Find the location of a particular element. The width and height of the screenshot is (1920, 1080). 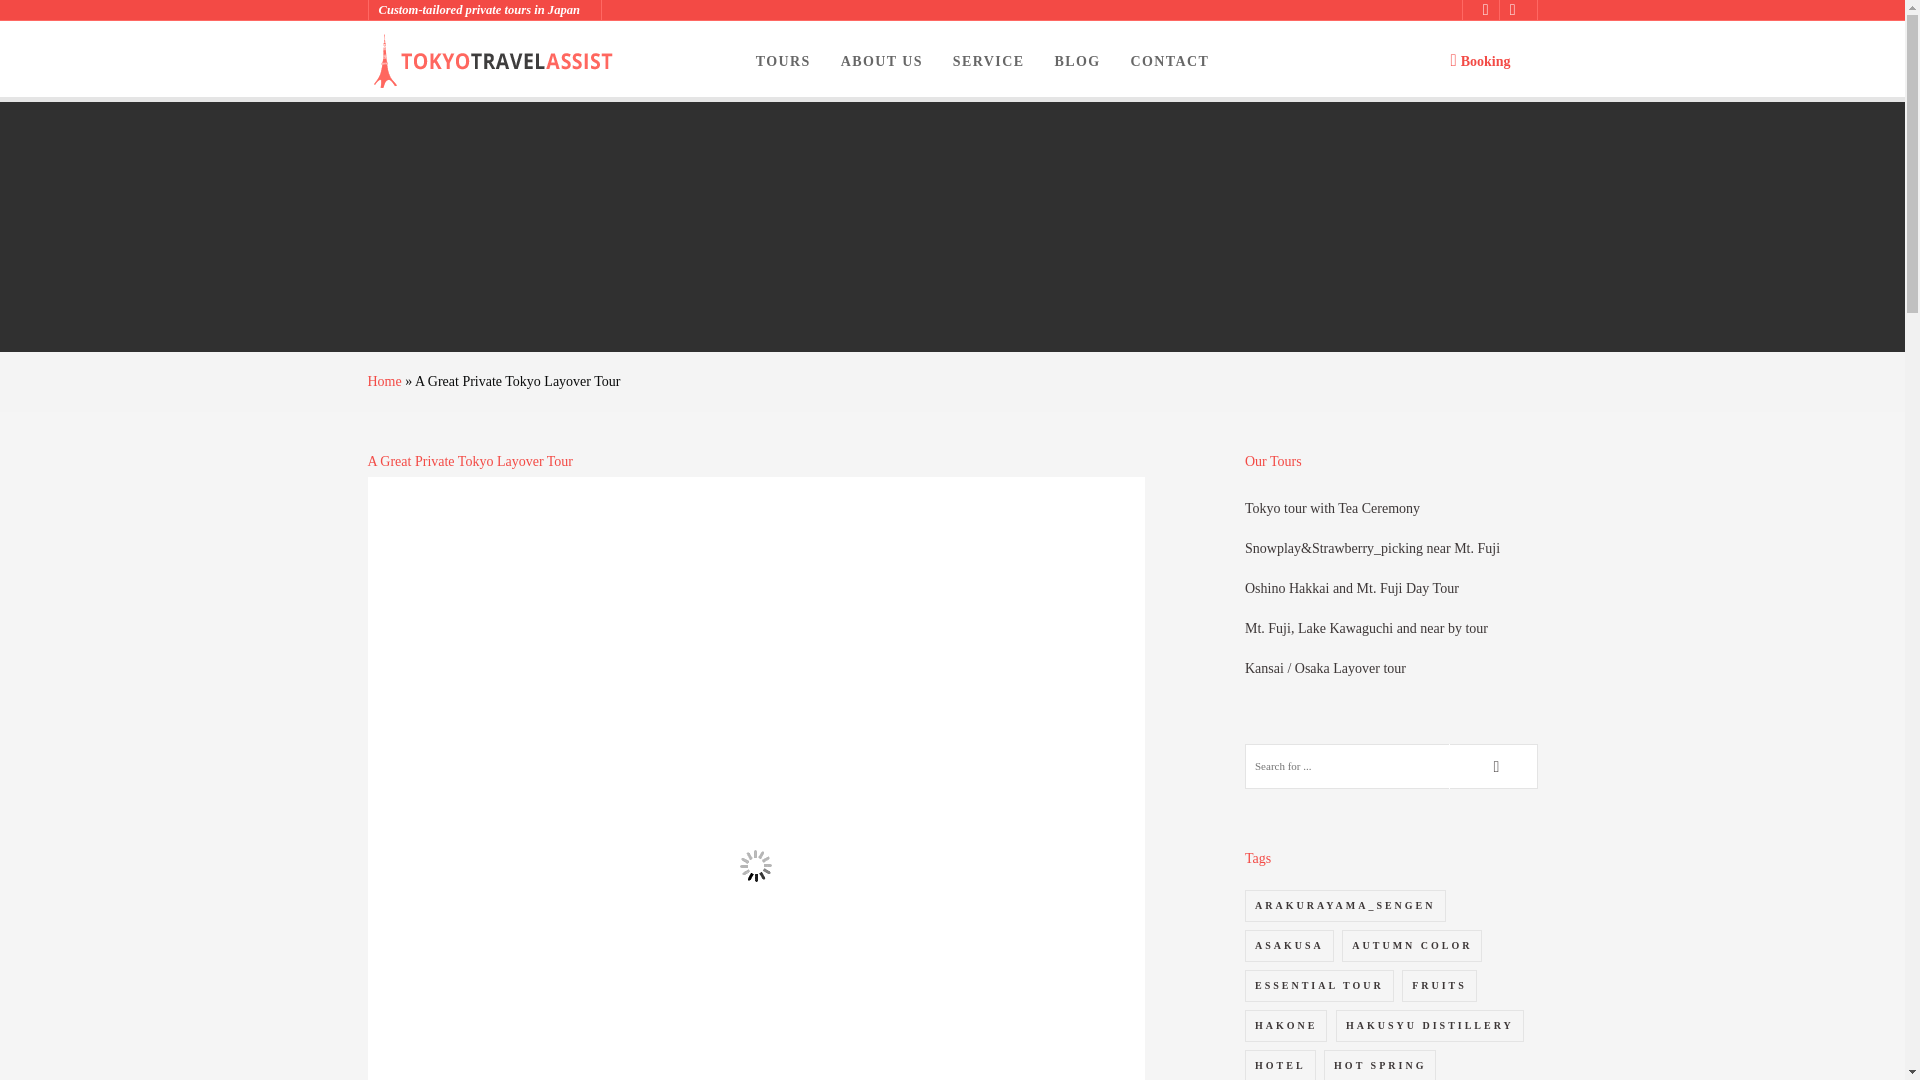

Tokyo Travel Assist.  Enjoy the local experiences! is located at coordinates (495, 60).